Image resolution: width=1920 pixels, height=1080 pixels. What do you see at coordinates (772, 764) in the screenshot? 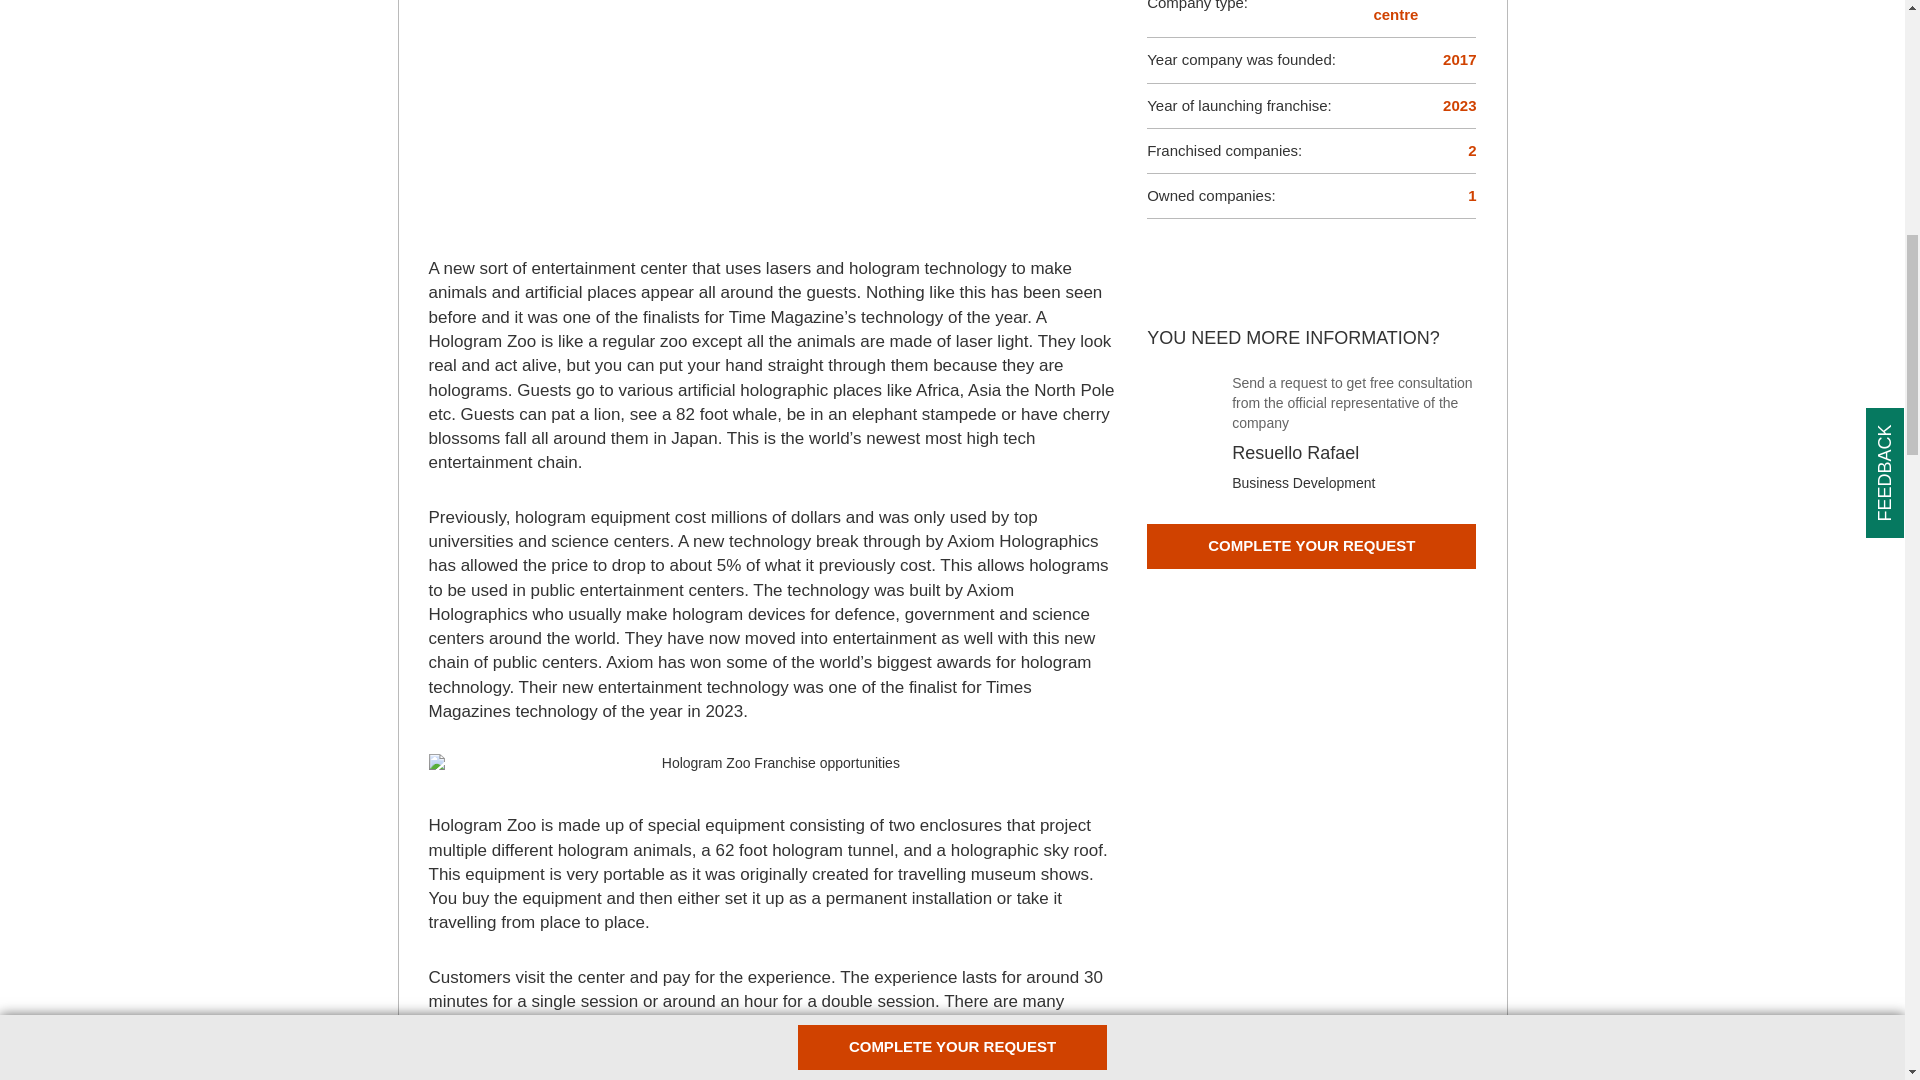
I see `Hologram Zoo Franchise opportunities` at bounding box center [772, 764].